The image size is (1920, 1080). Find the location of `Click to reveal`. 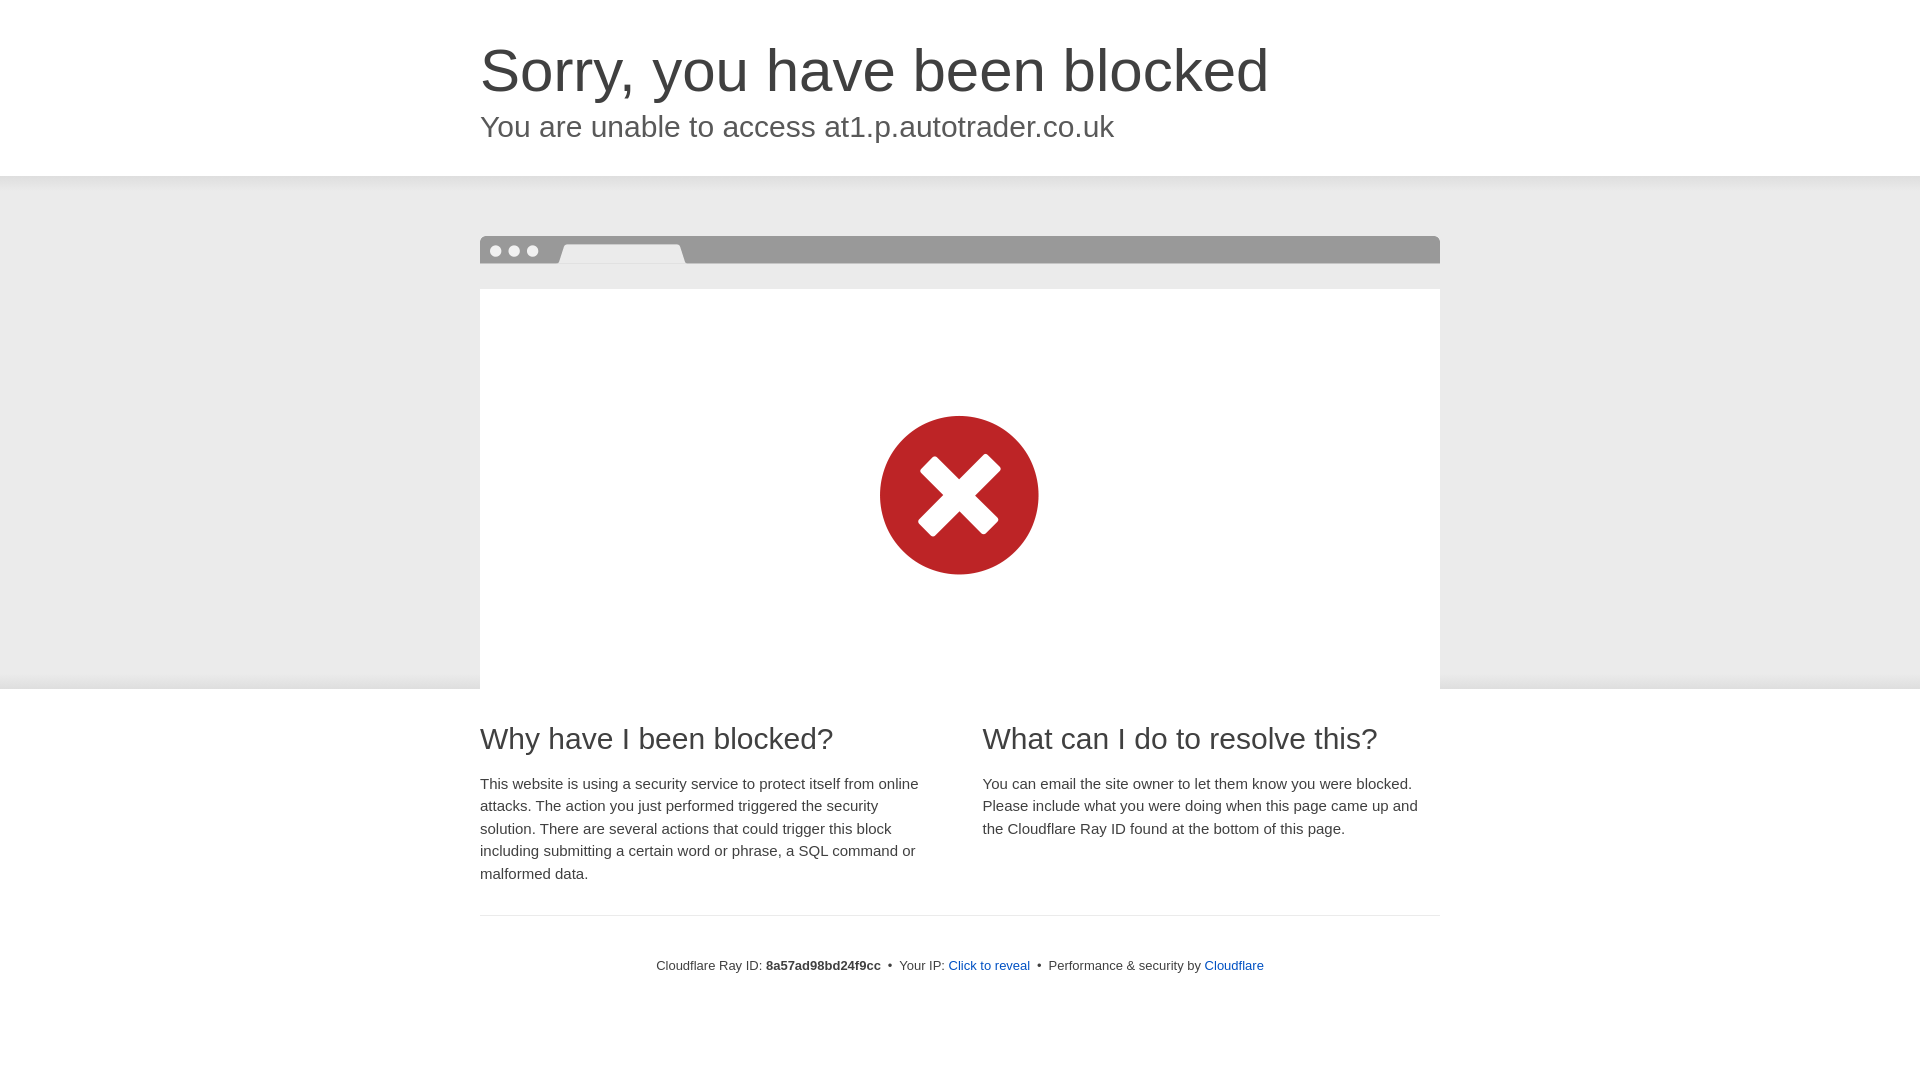

Click to reveal is located at coordinates (990, 966).